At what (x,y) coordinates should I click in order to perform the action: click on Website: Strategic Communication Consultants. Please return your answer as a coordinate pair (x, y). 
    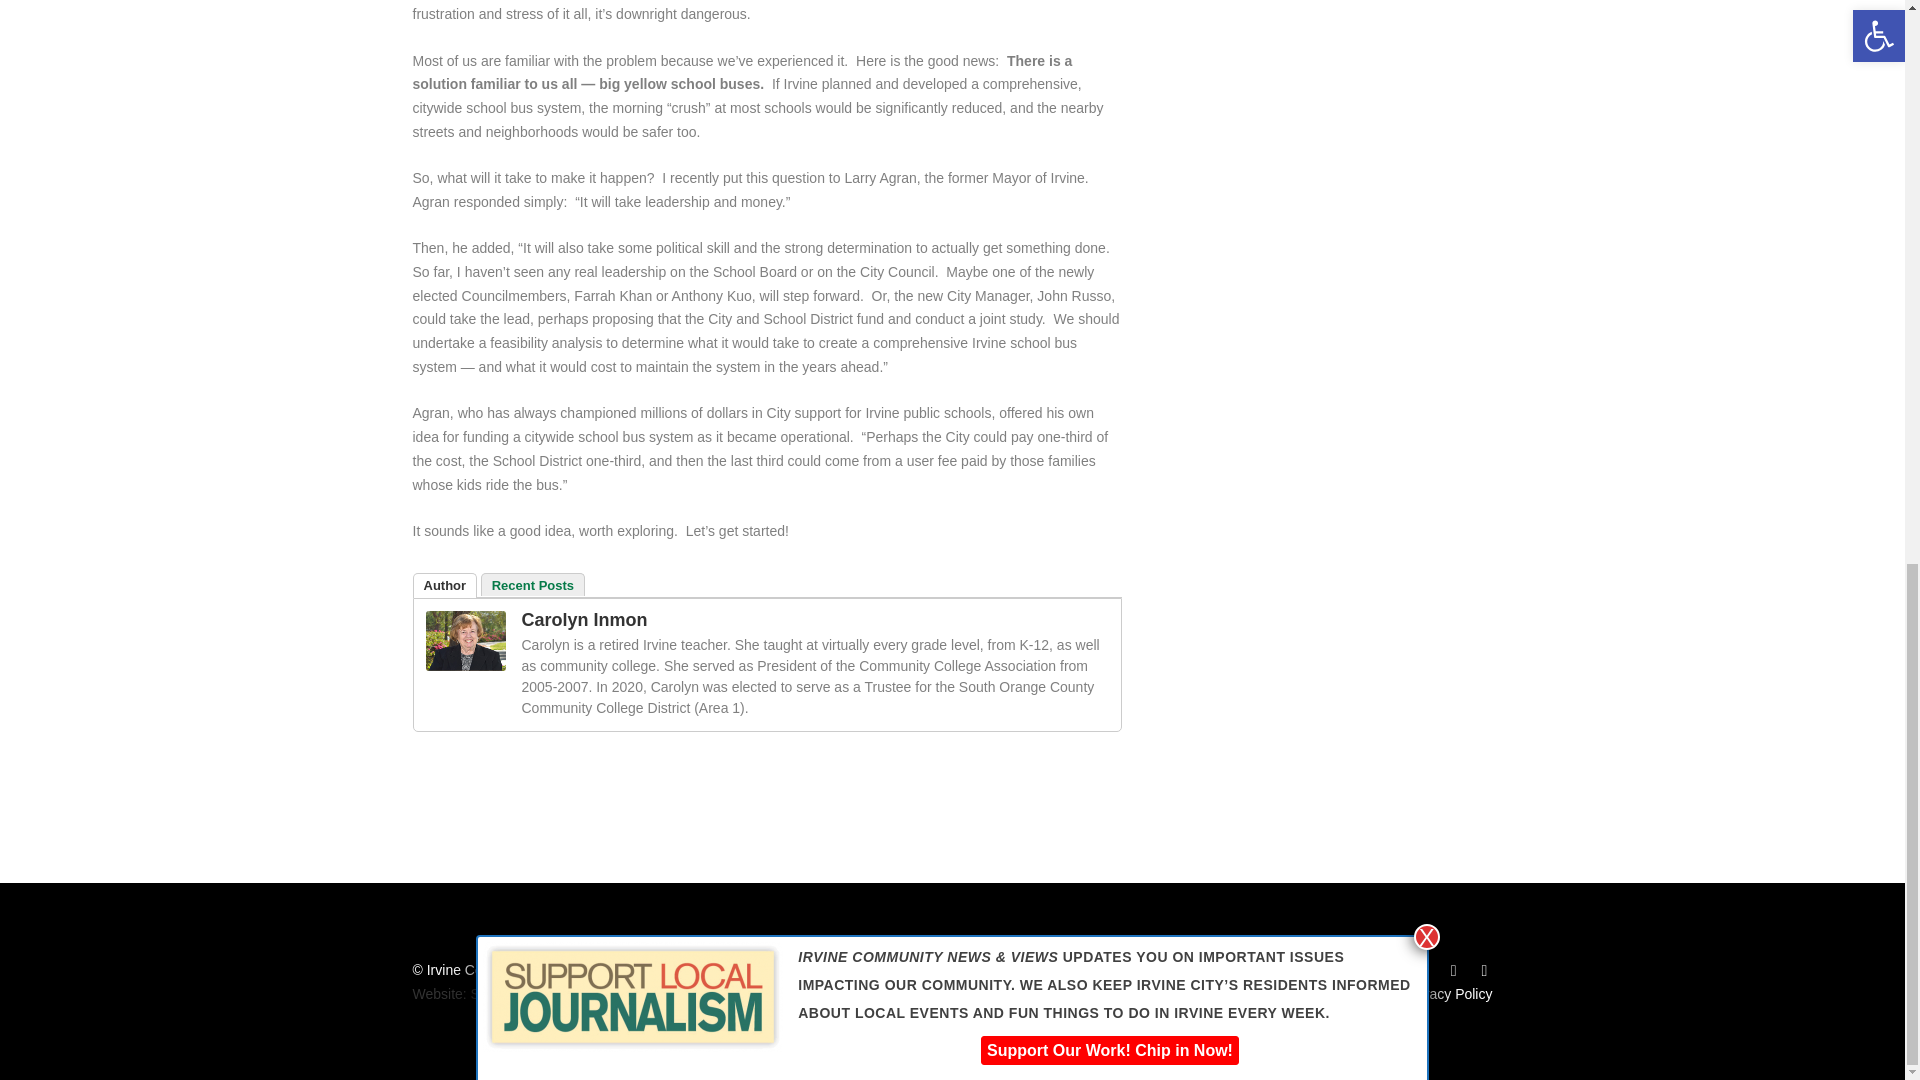
    Looking at the image, I should click on (558, 994).